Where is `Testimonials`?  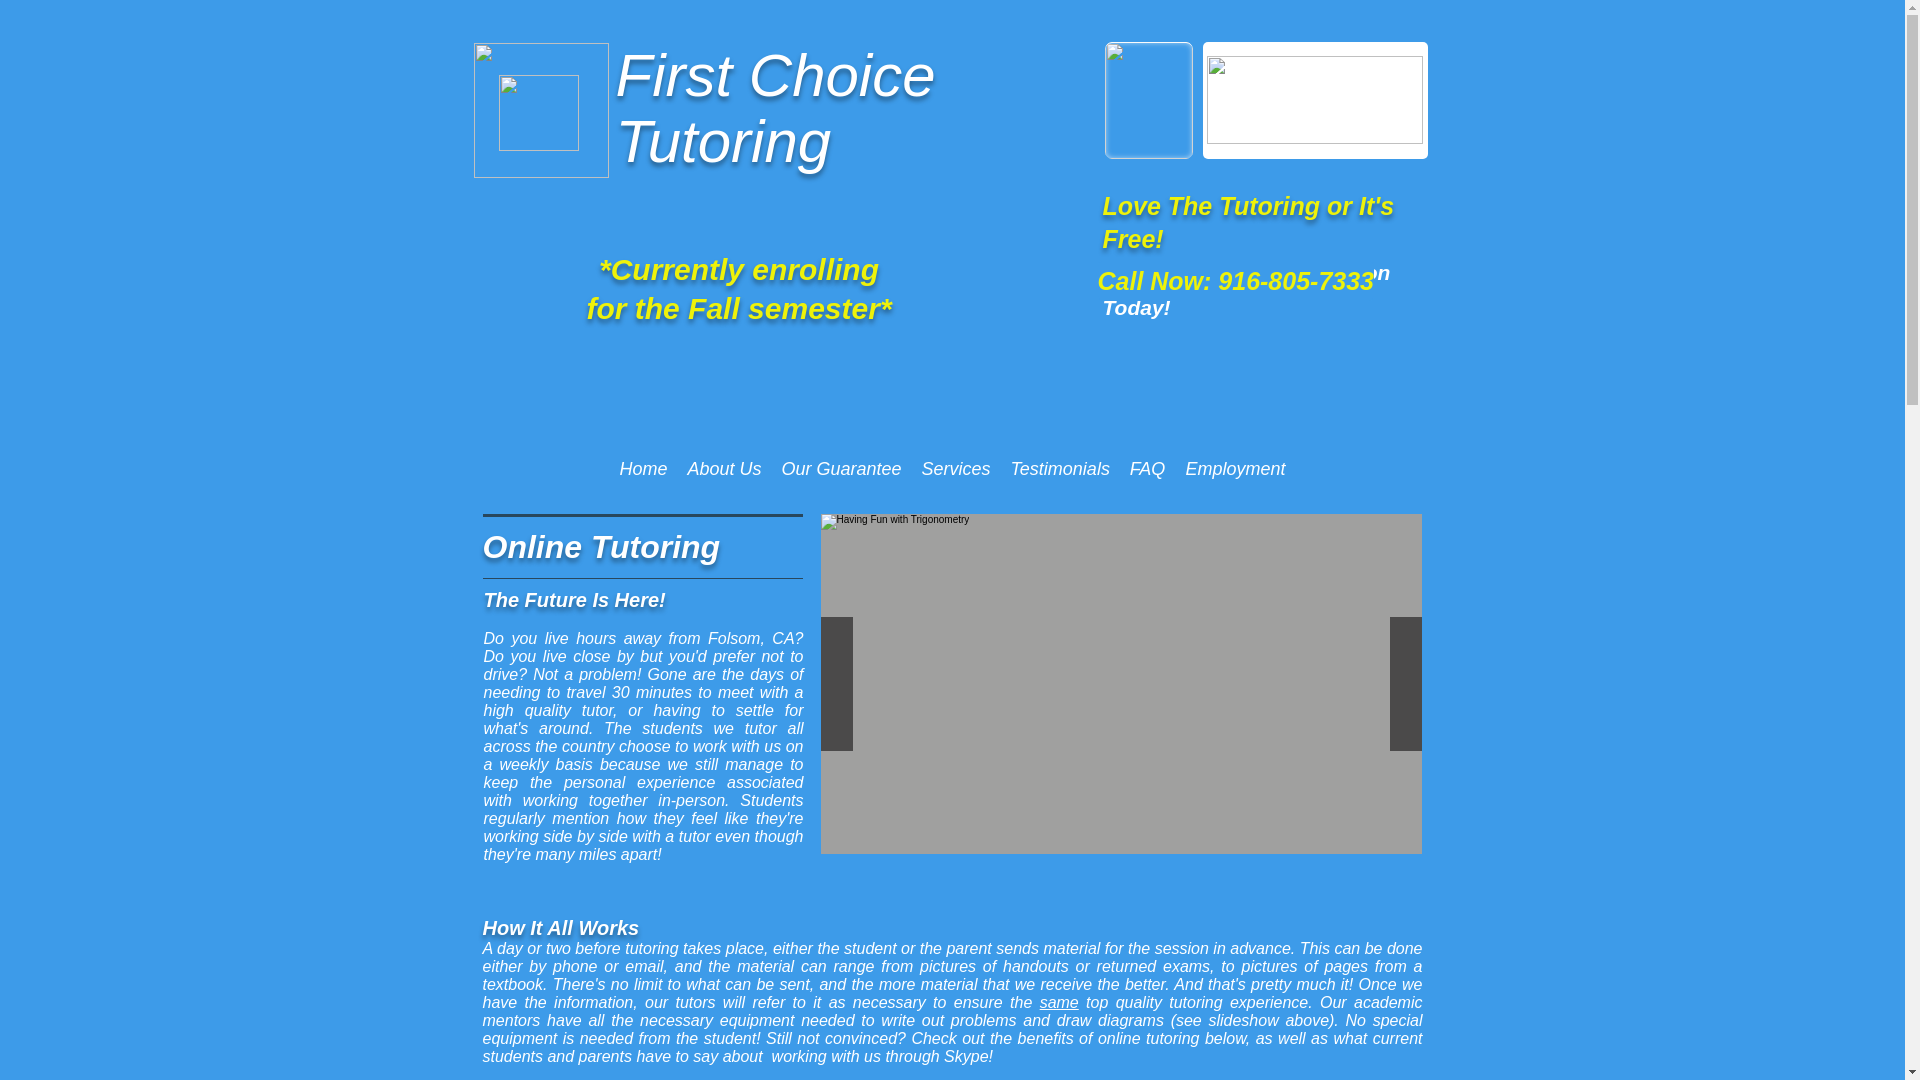 Testimonials is located at coordinates (1060, 468).